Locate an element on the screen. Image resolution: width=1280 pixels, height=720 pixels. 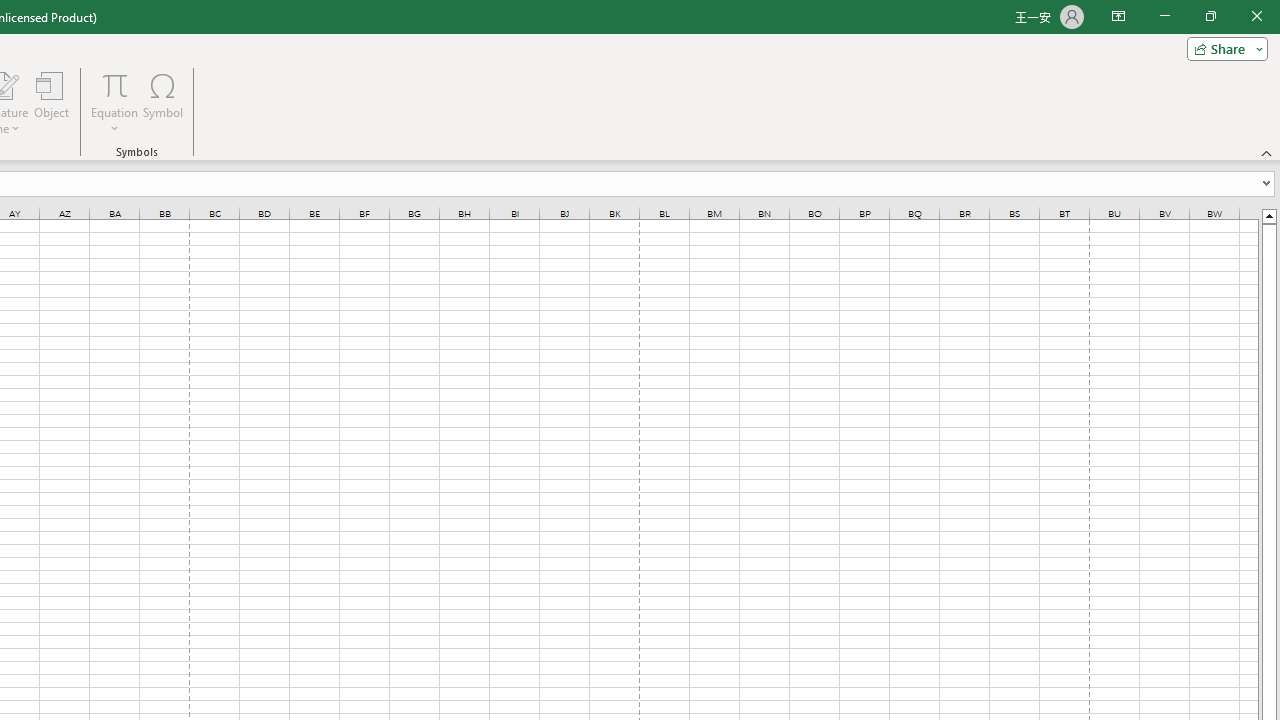
Line up is located at coordinates (1268, 215).